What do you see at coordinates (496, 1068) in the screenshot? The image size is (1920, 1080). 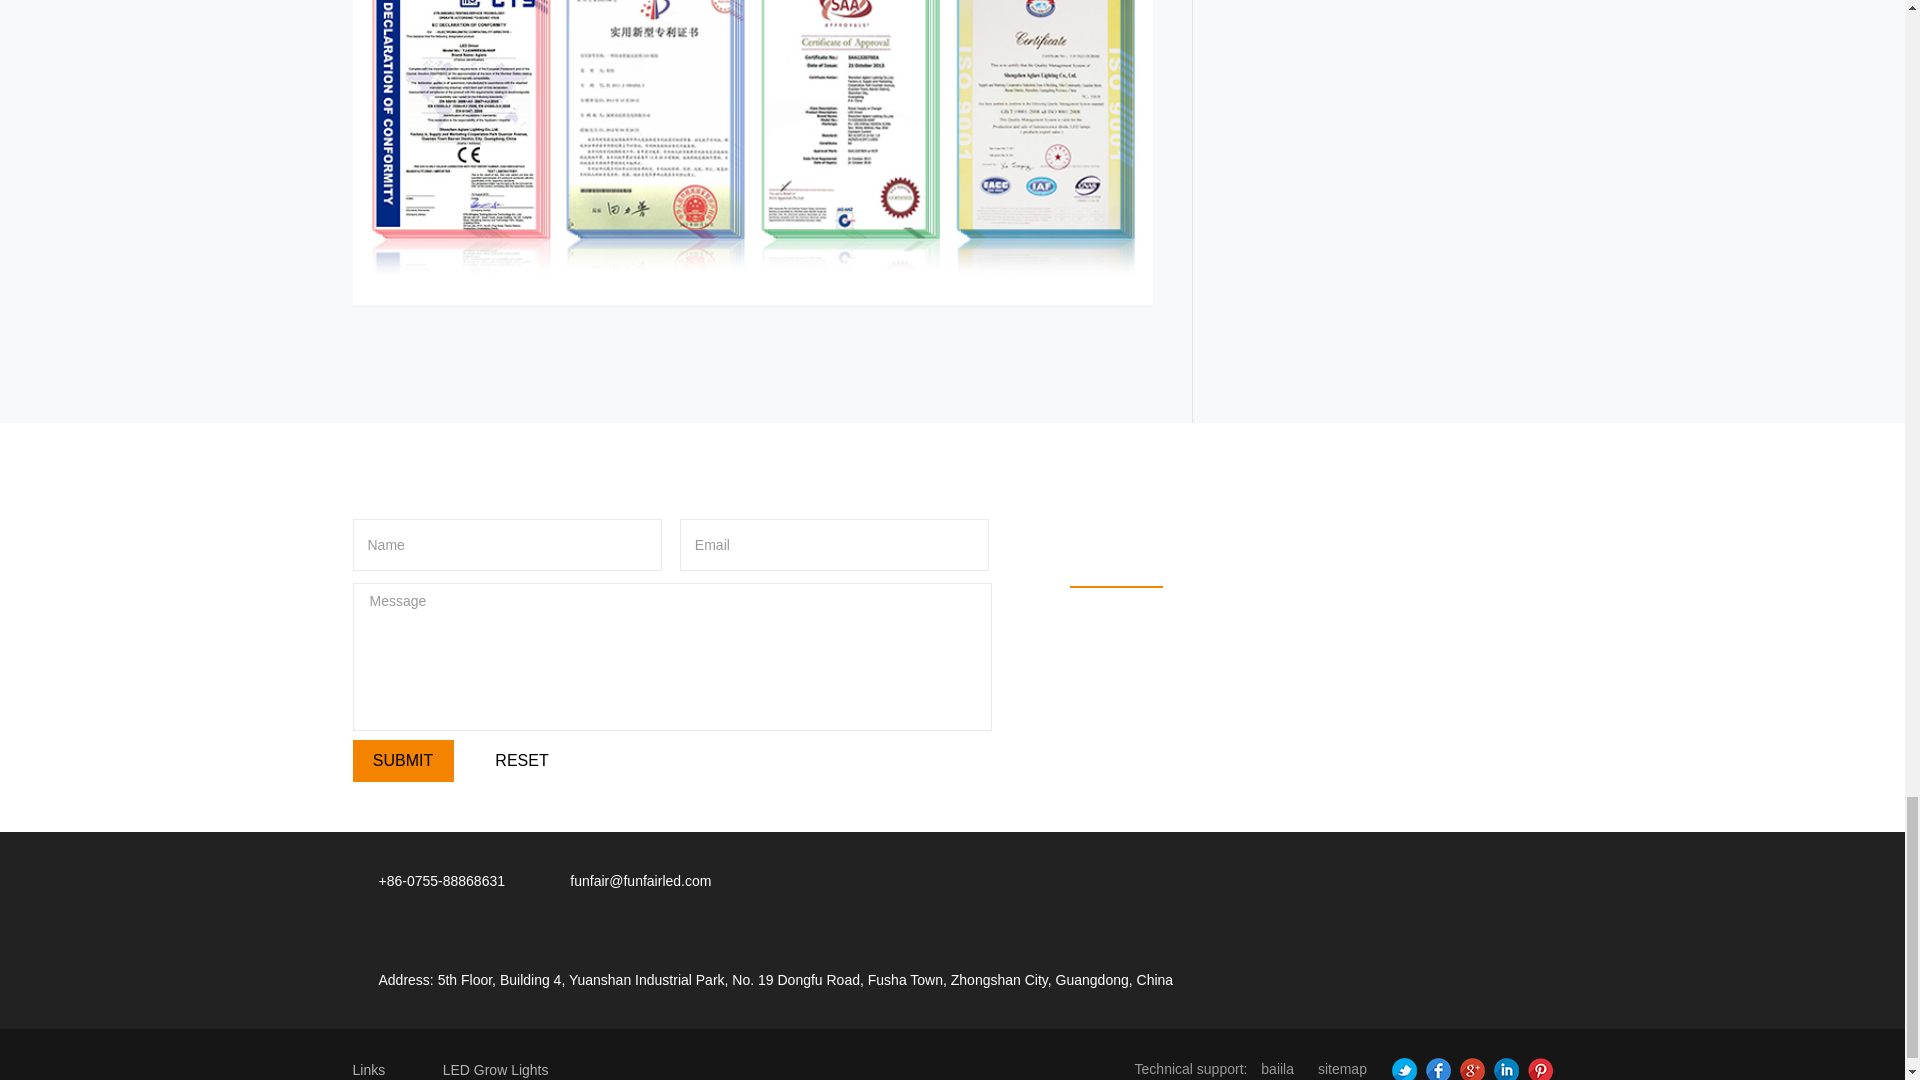 I see `LED Grow Lights` at bounding box center [496, 1068].